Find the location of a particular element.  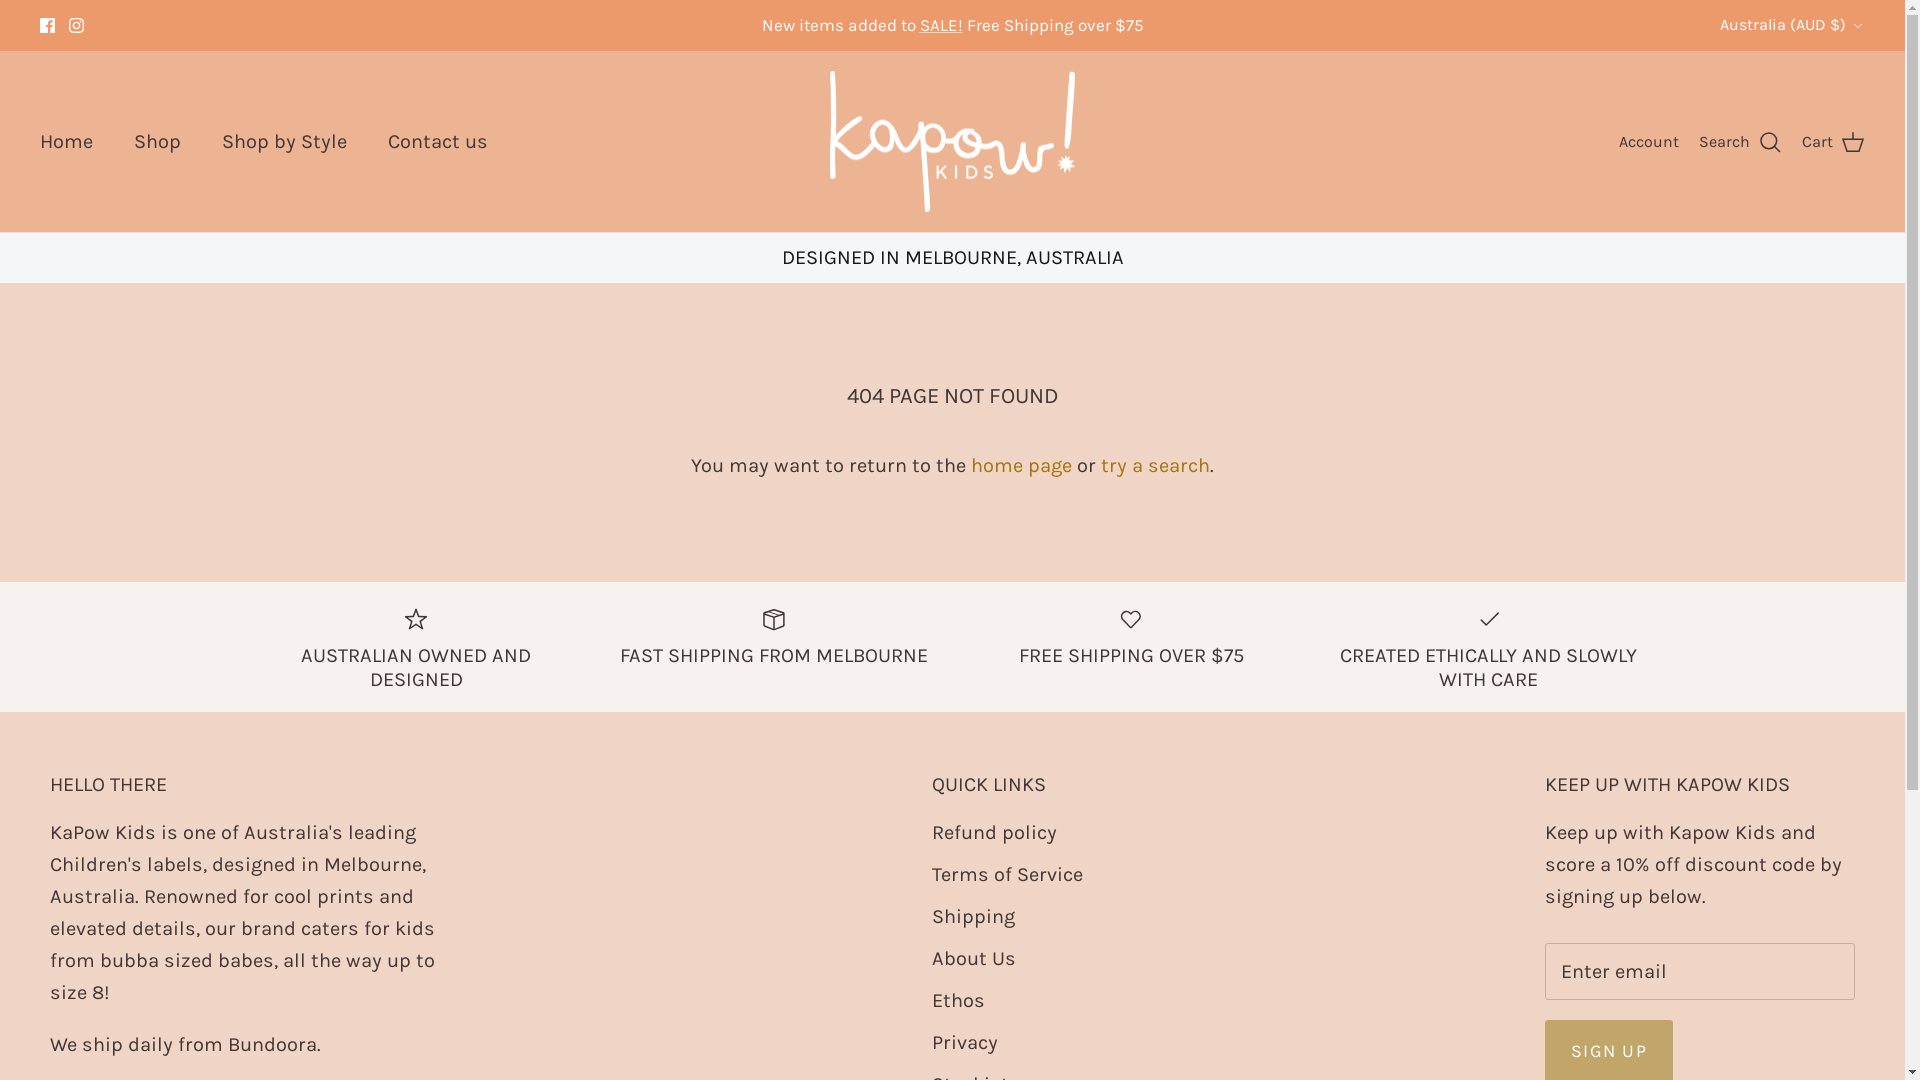

Terms of Service is located at coordinates (1008, 874).